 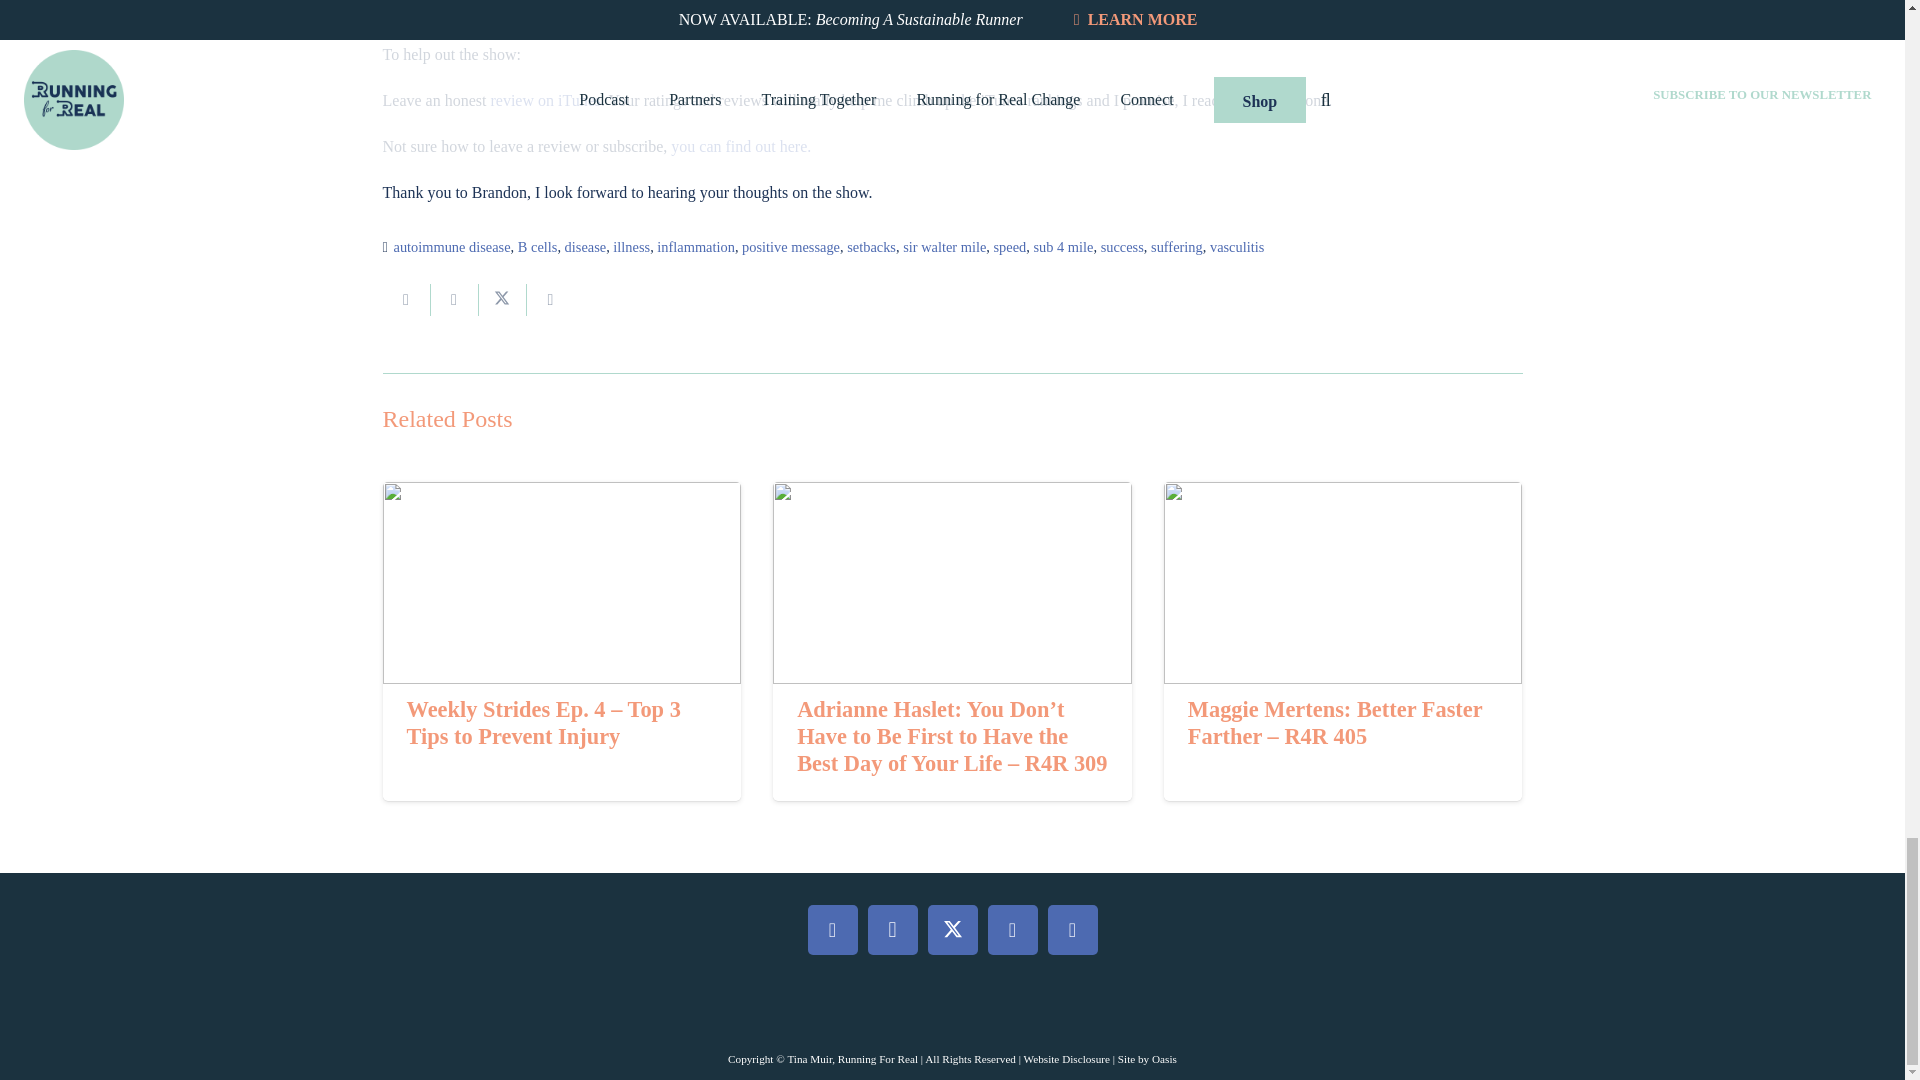 I want to click on Pin this, so click(x=550, y=300).